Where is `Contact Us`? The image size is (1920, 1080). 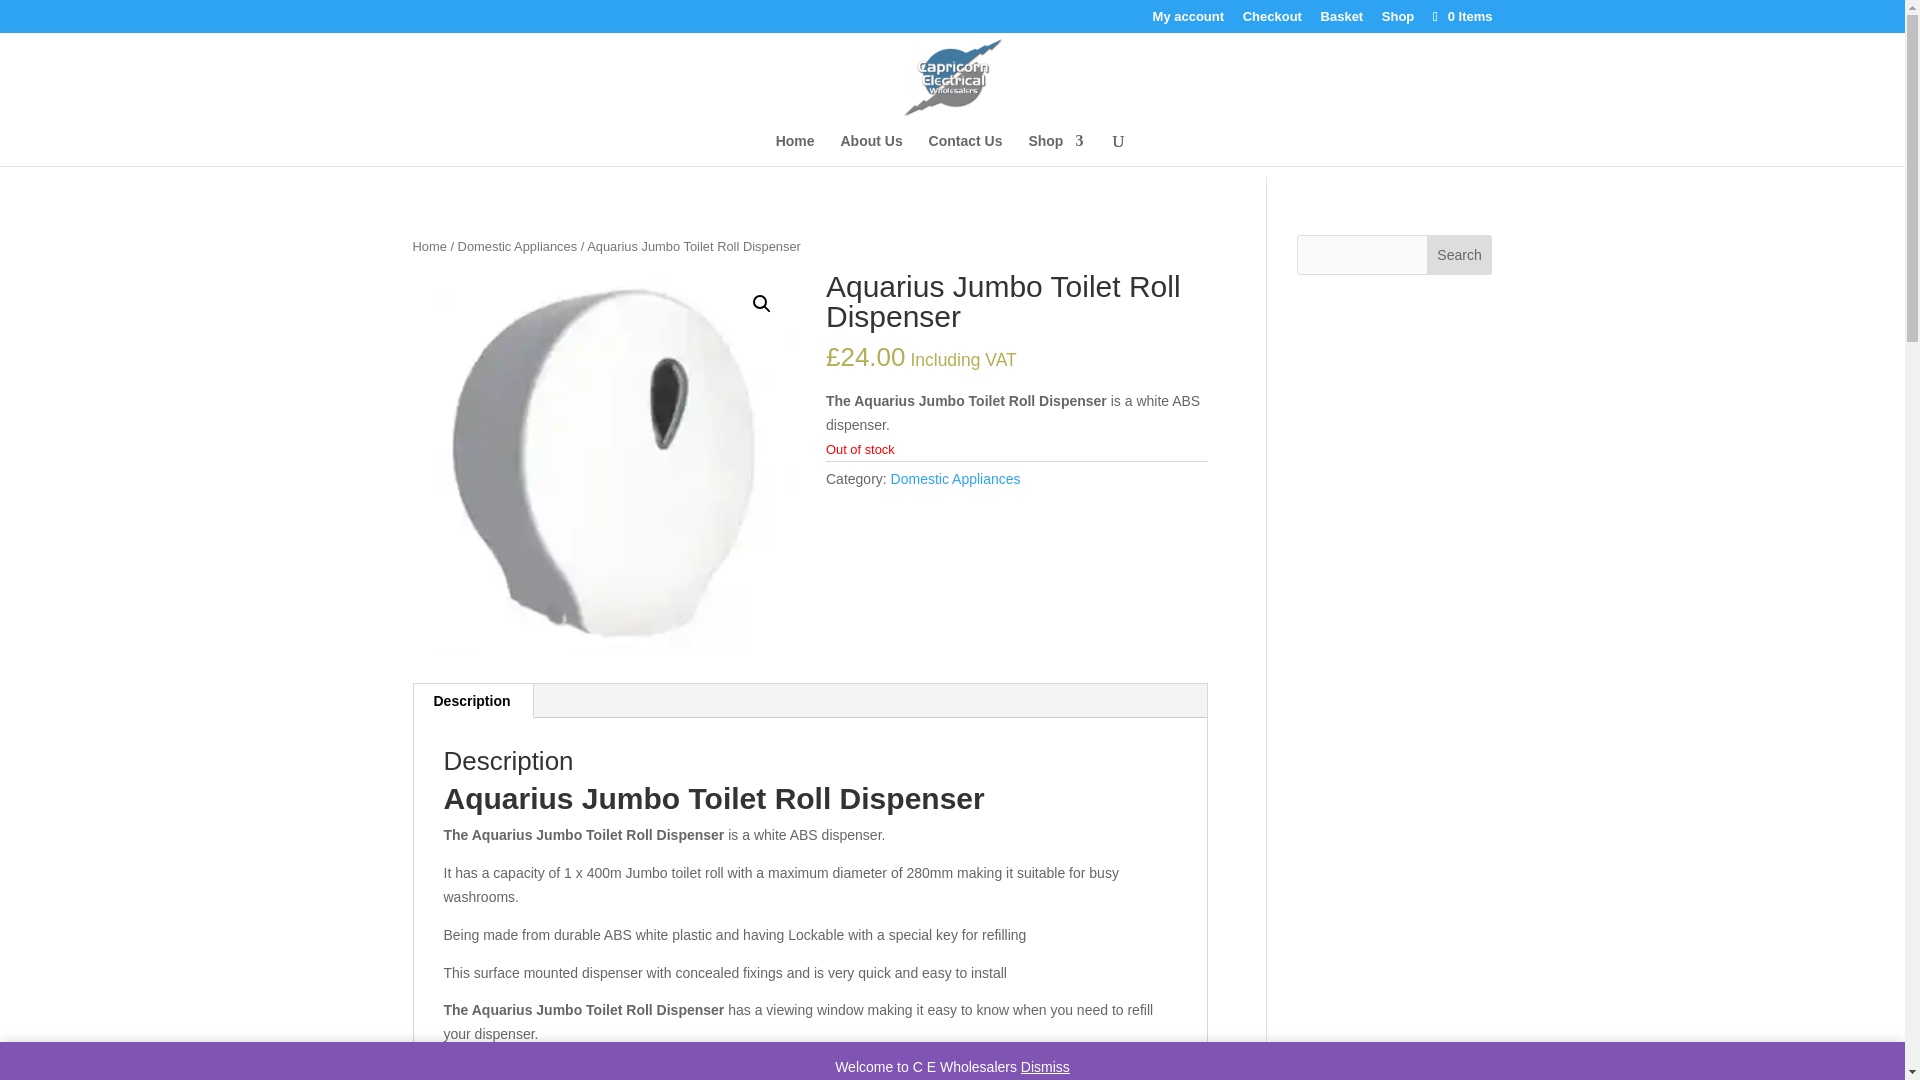
Contact Us is located at coordinates (966, 150).